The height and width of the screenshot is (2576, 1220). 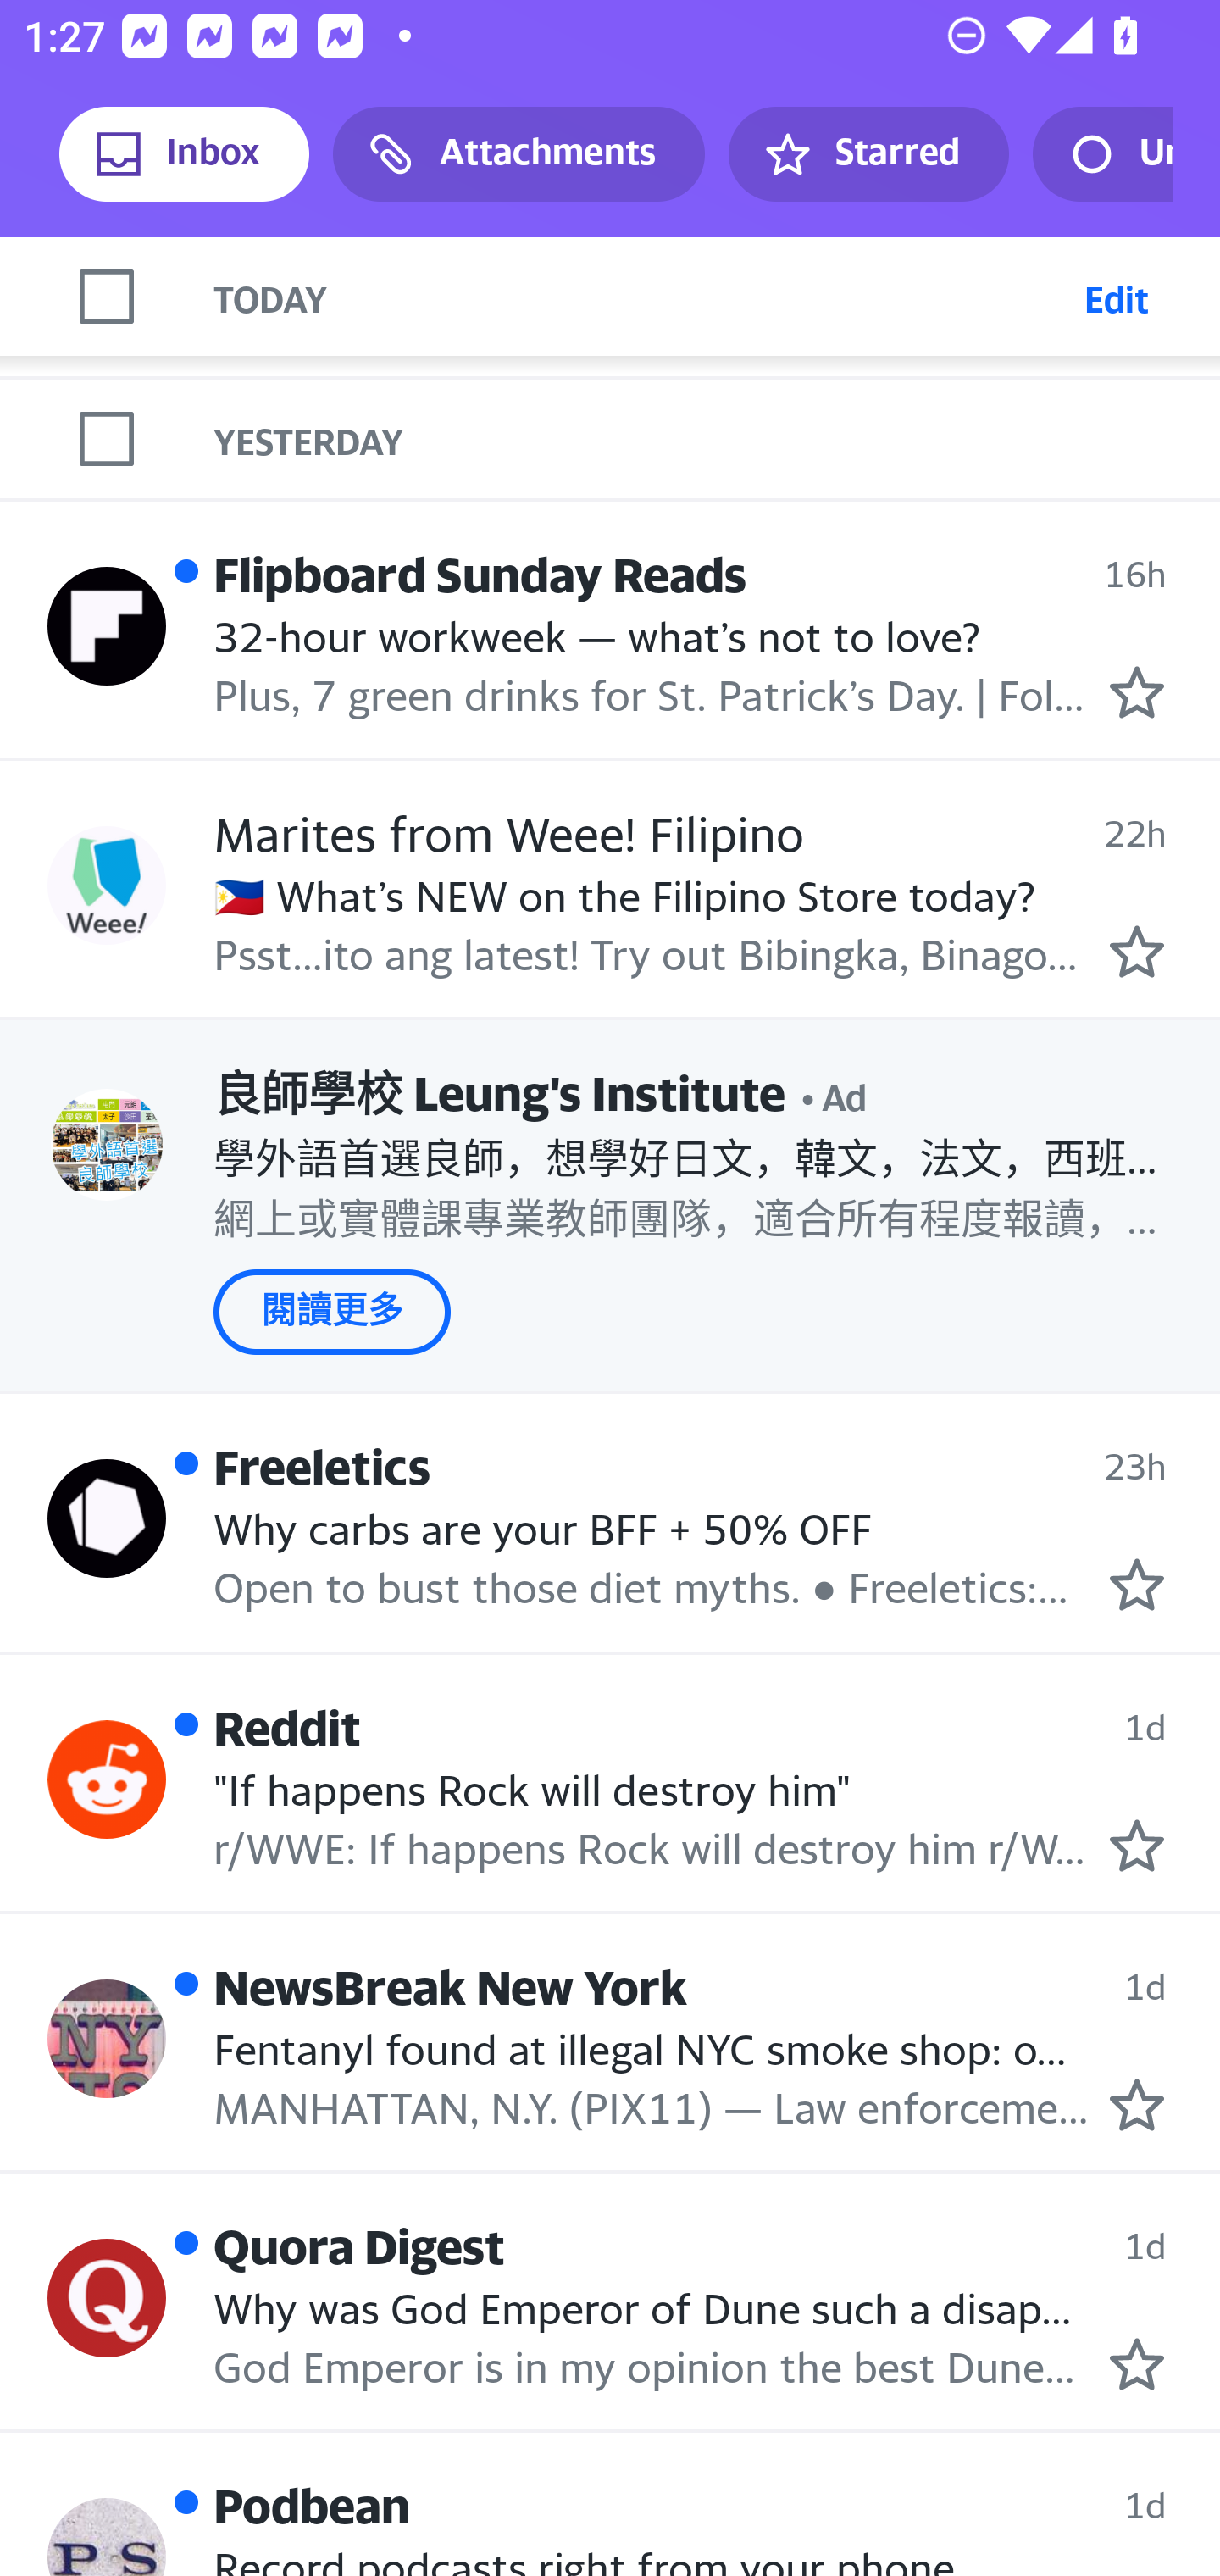 What do you see at coordinates (1137, 2363) in the screenshot?
I see `Mark as starred.` at bounding box center [1137, 2363].